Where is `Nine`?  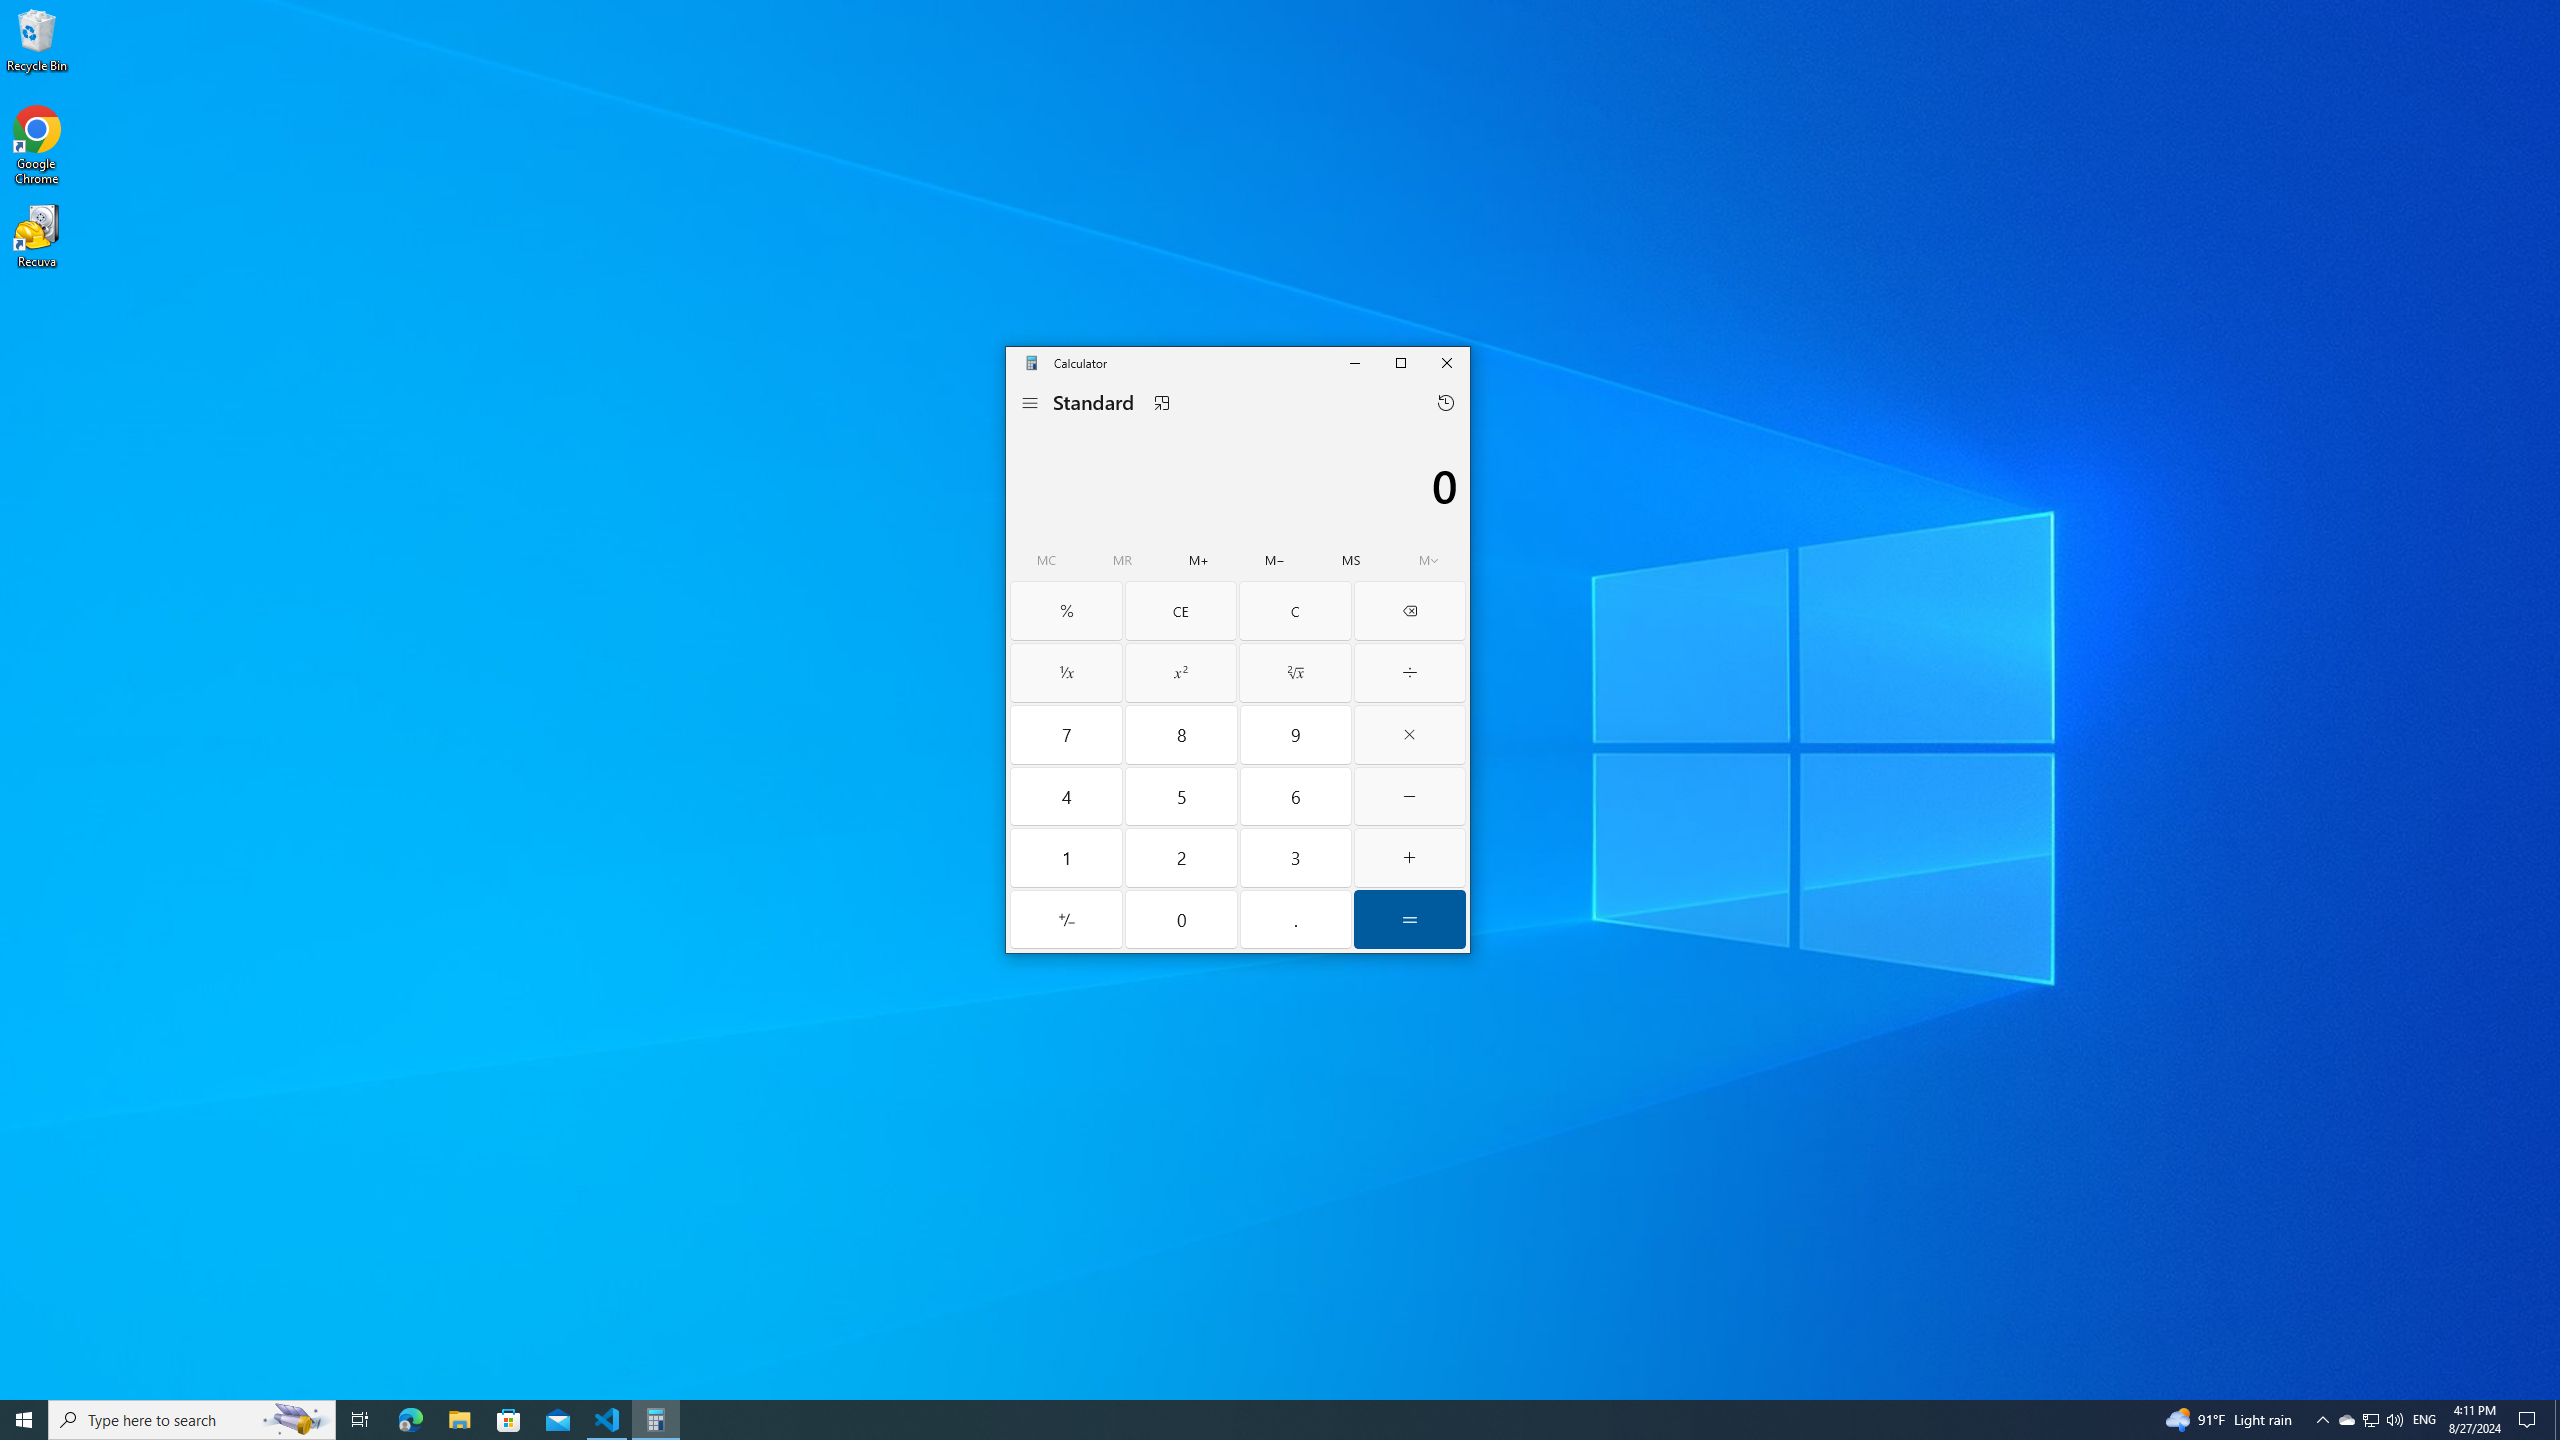
Nine is located at coordinates (1122, 560).